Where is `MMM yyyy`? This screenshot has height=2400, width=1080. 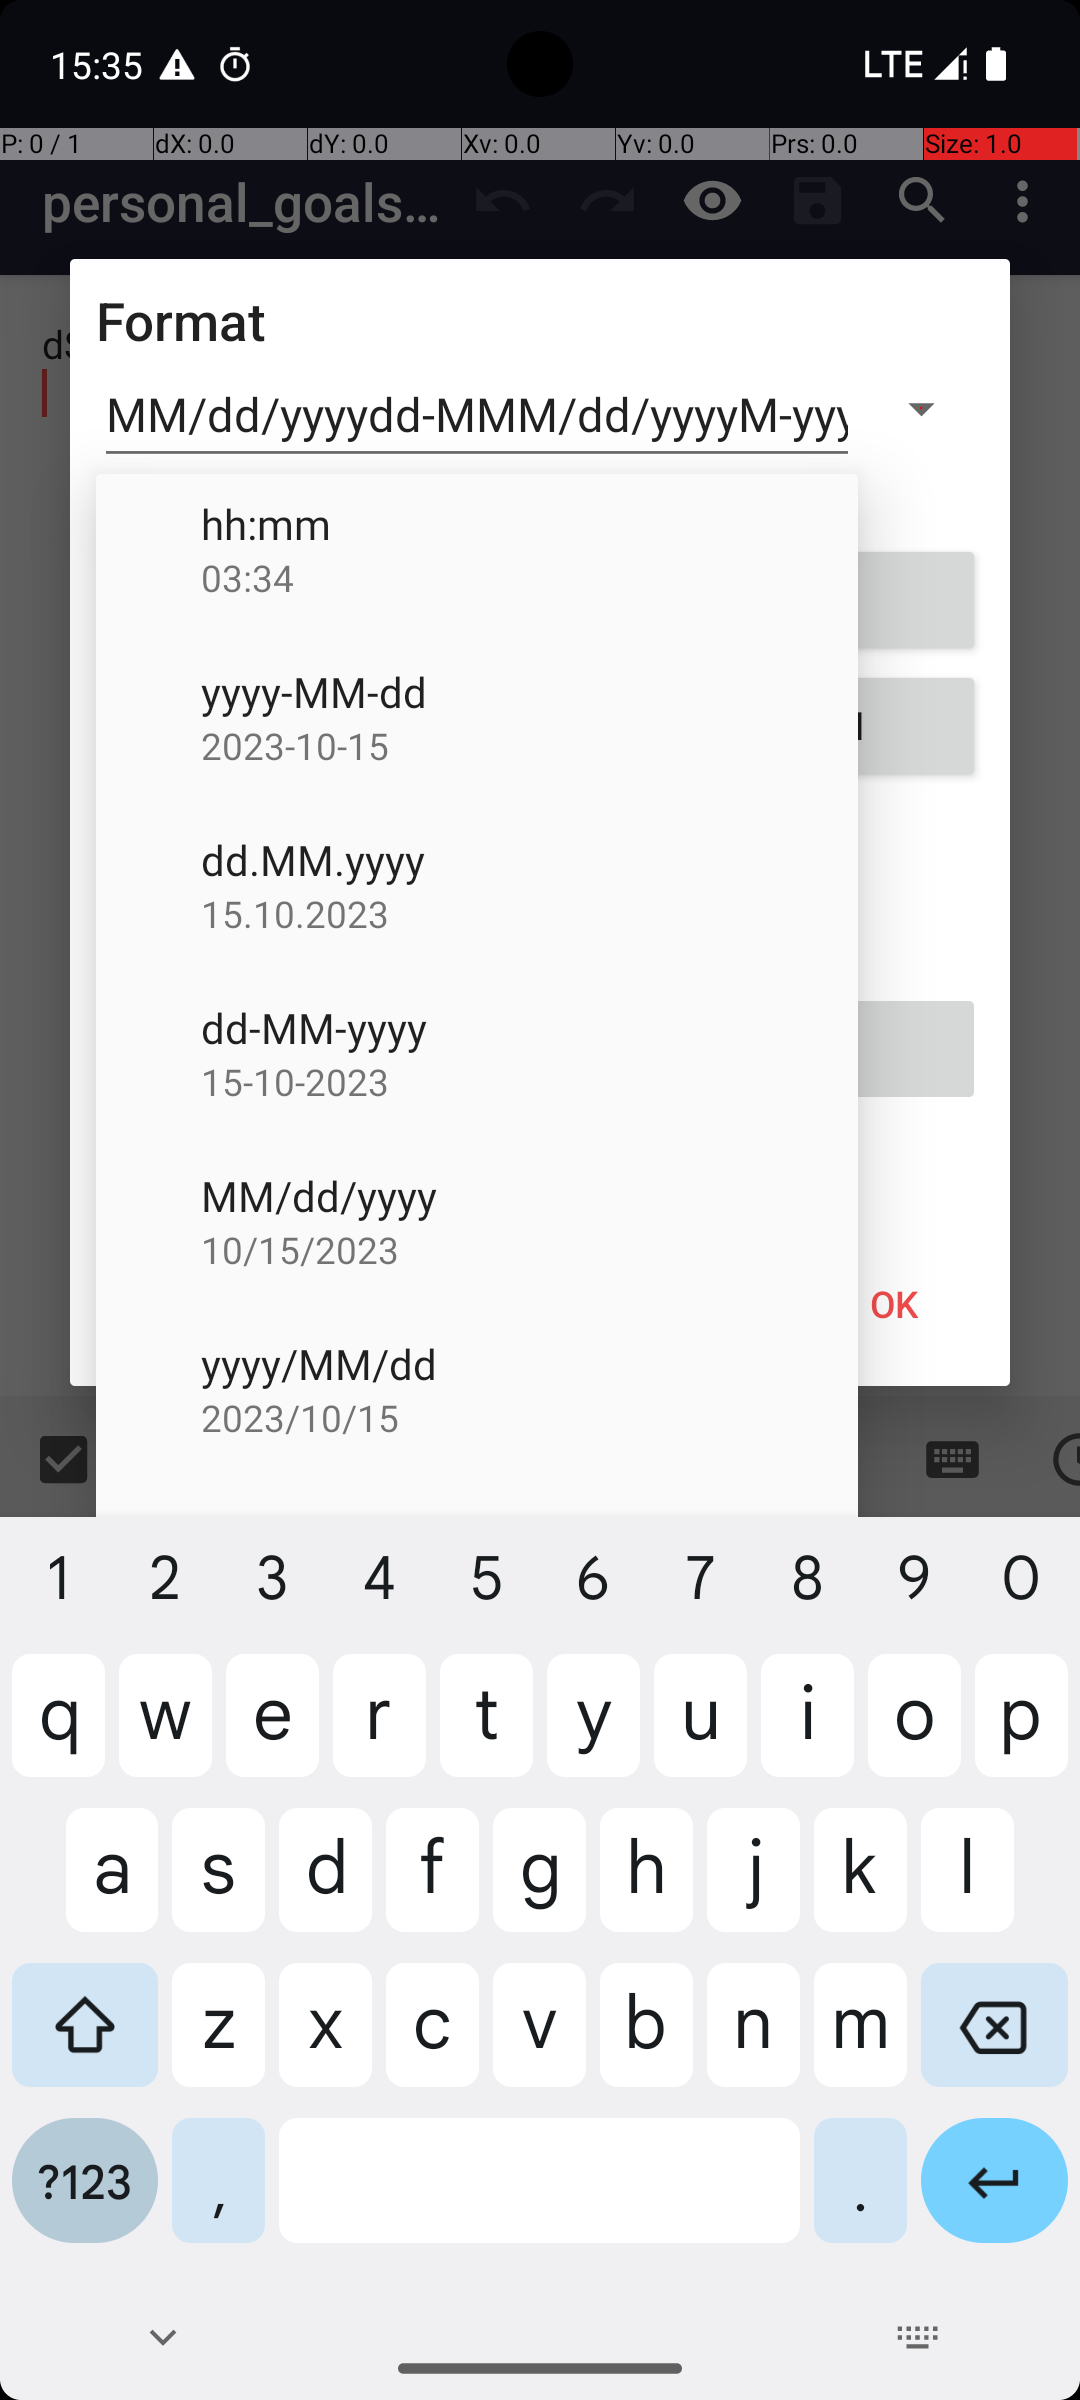
MMM yyyy is located at coordinates (530, 1532).